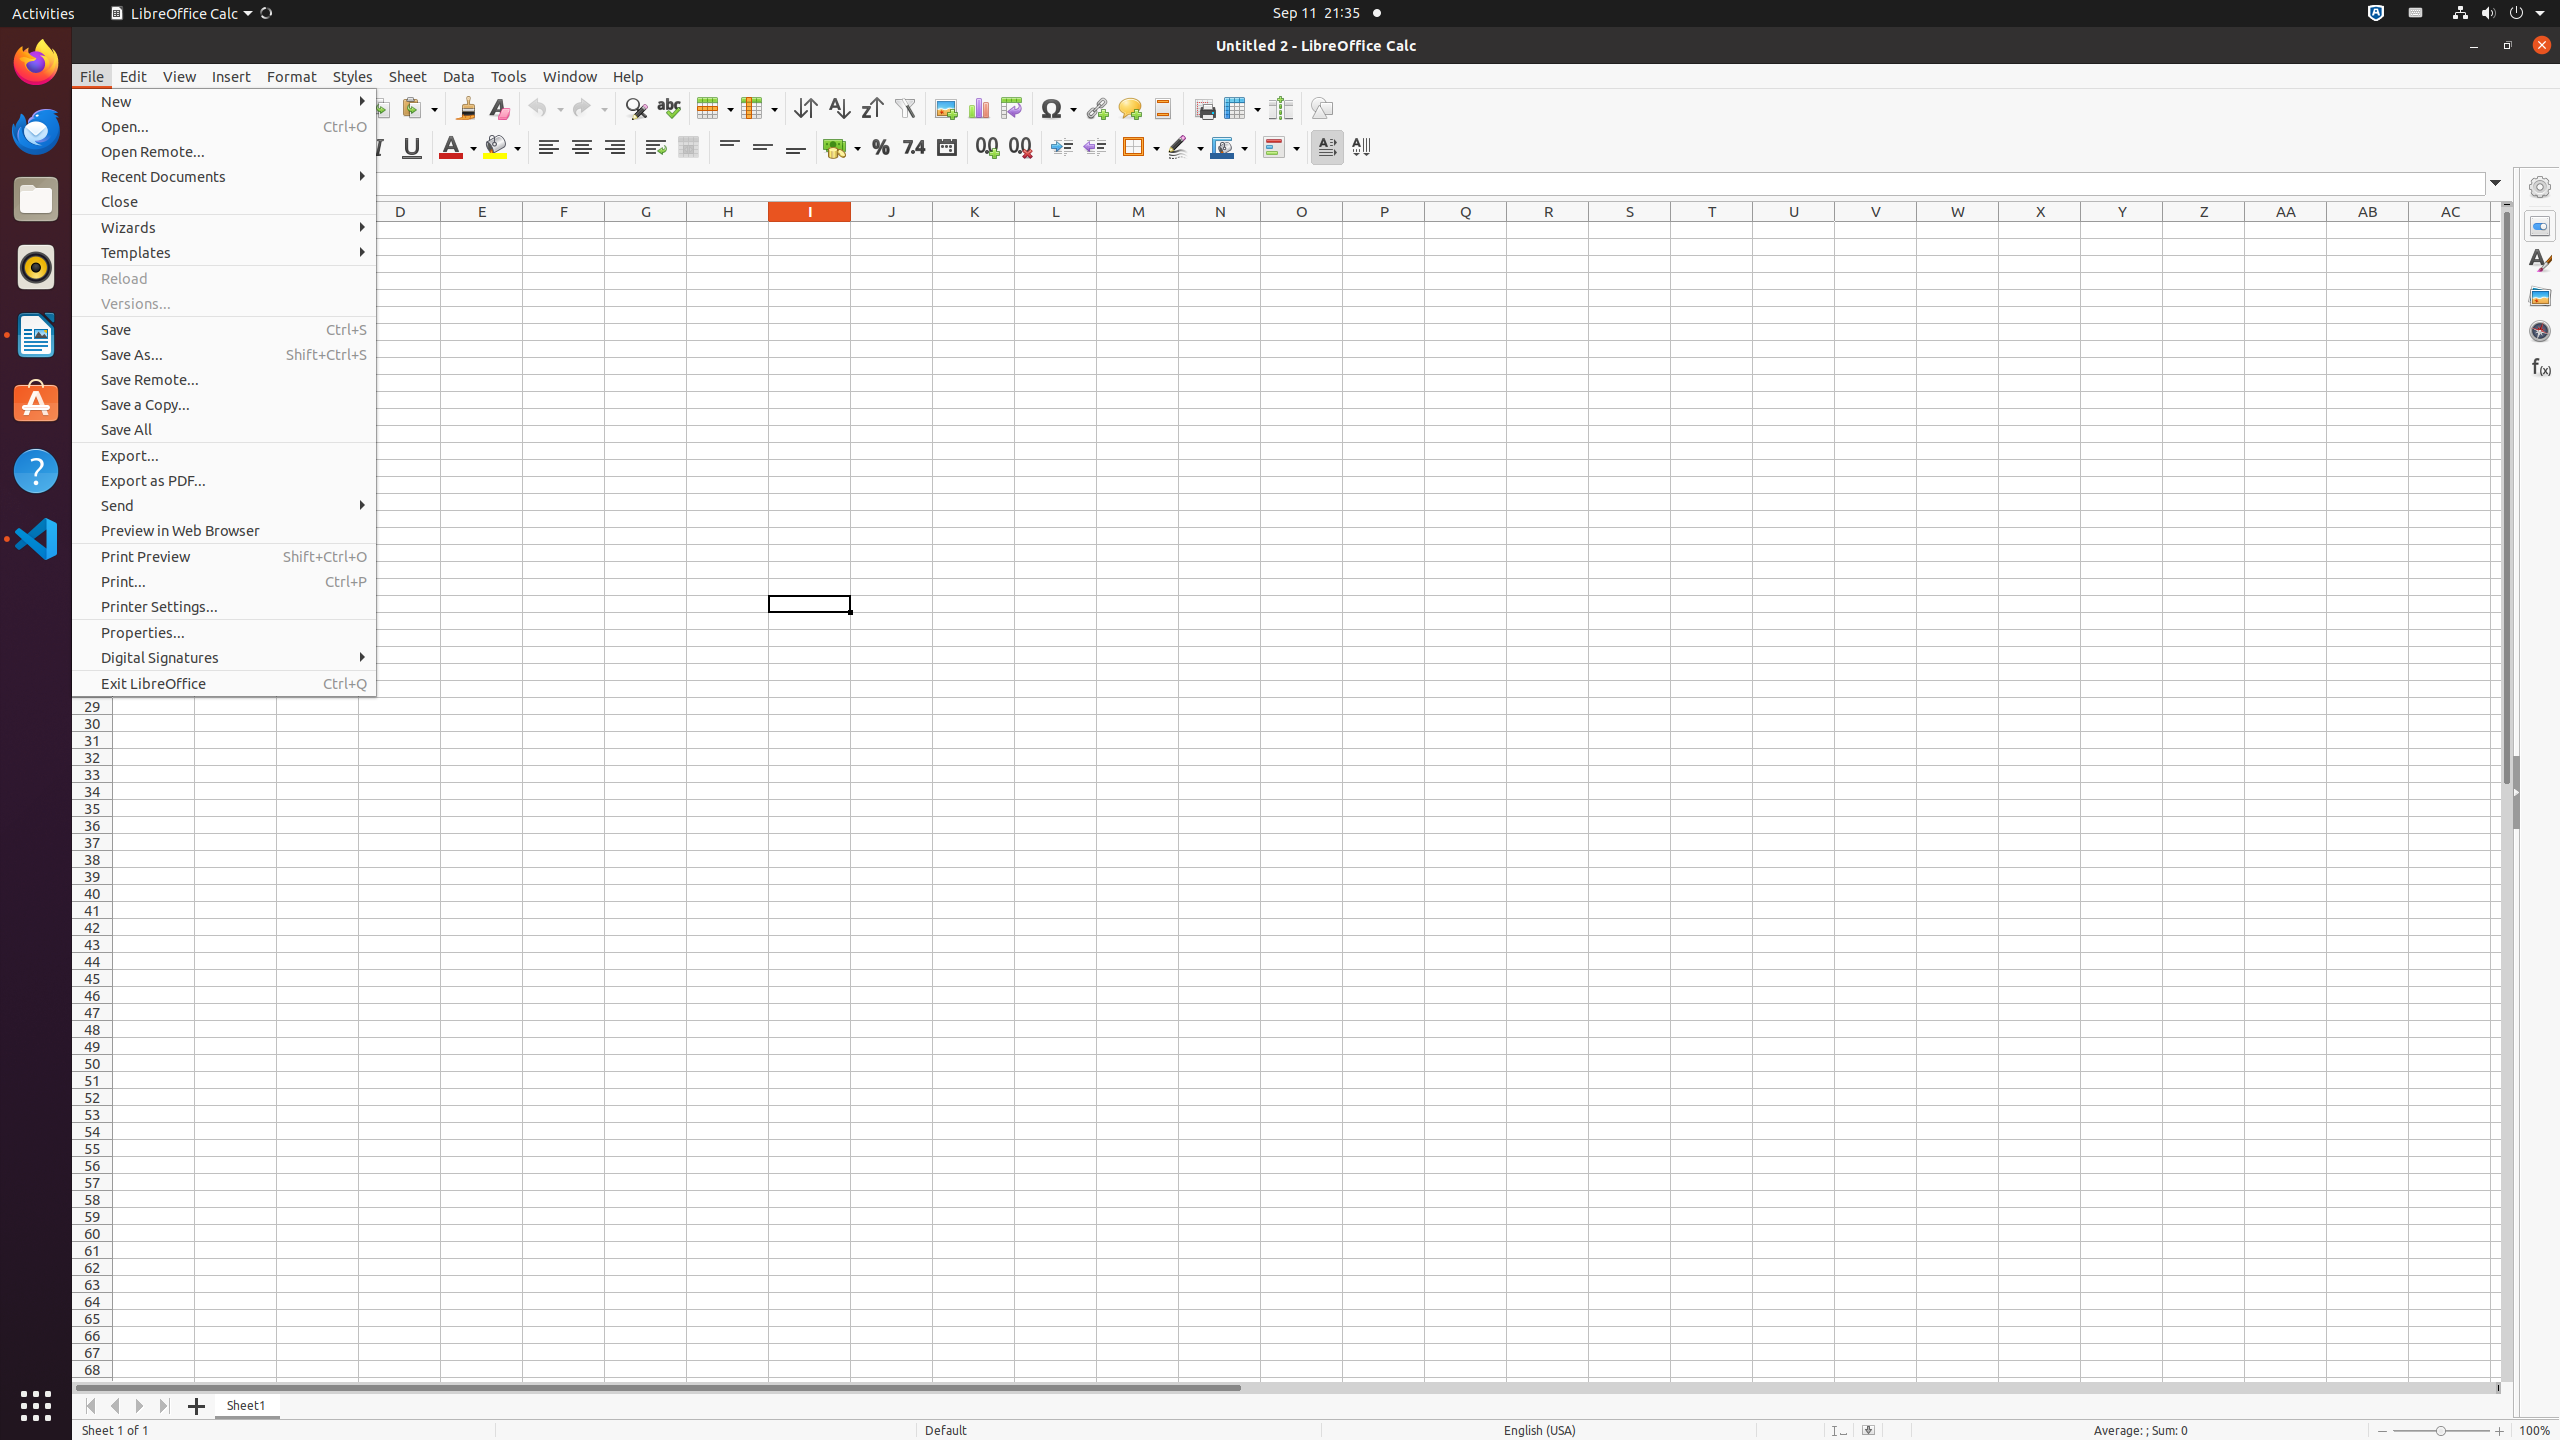 The width and height of the screenshot is (2560, 1440). Describe the element at coordinates (2540, 296) in the screenshot. I see `Gallery` at that location.